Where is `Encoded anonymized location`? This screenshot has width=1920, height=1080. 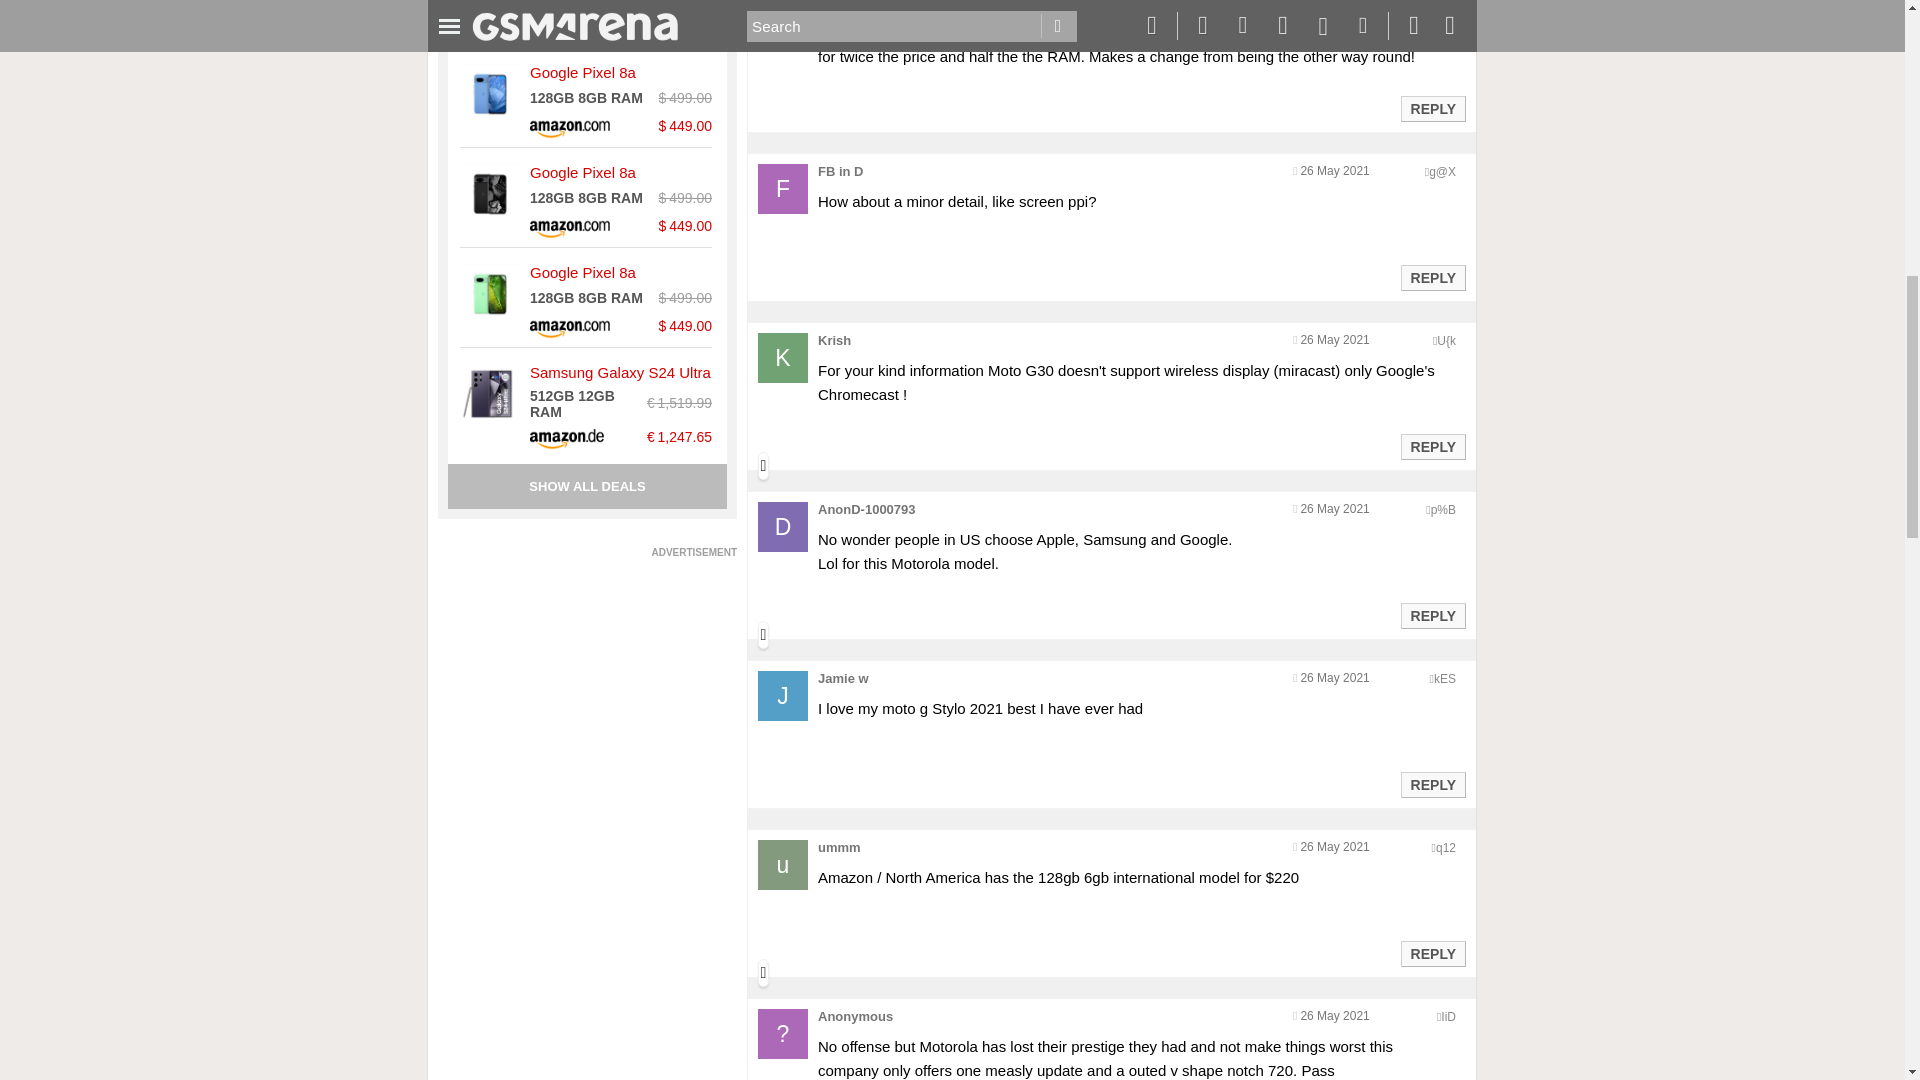 Encoded anonymized location is located at coordinates (1444, 678).